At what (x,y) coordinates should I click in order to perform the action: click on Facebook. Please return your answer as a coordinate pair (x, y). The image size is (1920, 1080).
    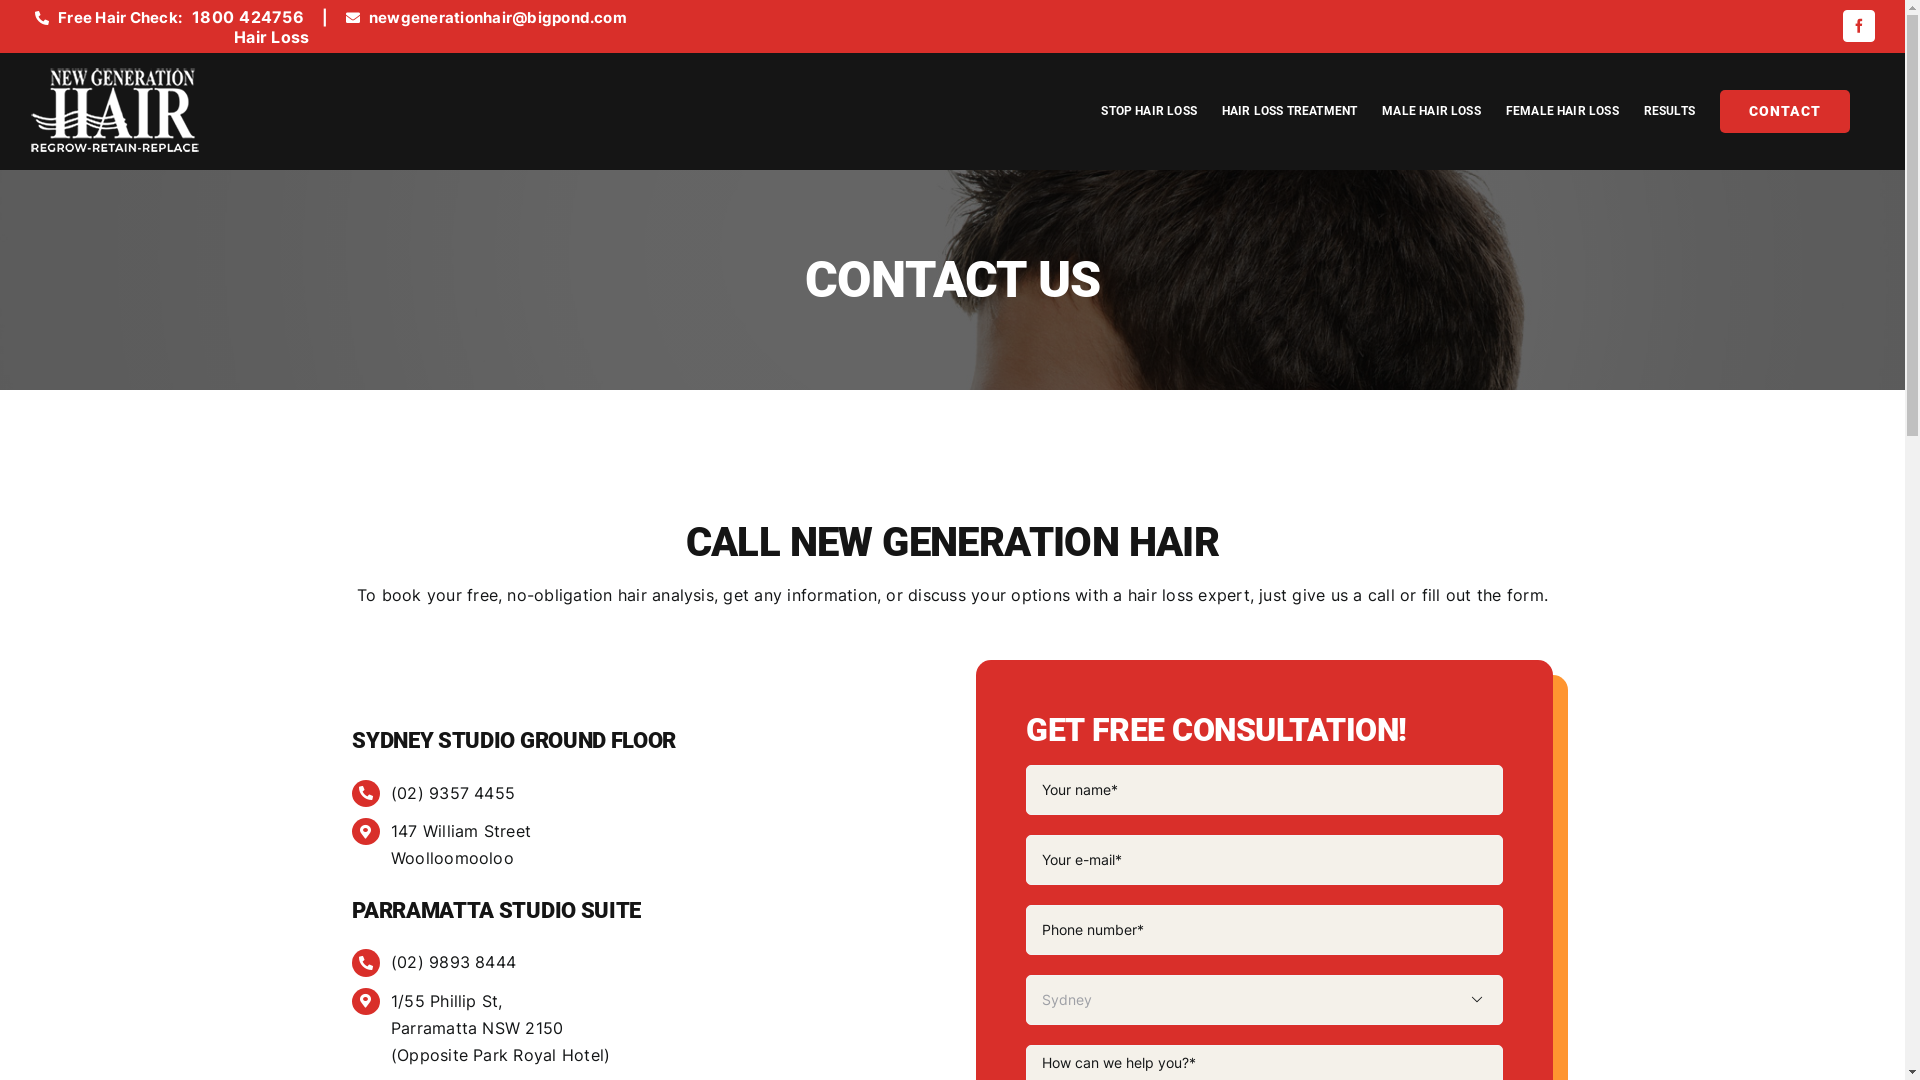
    Looking at the image, I should click on (1859, 26).